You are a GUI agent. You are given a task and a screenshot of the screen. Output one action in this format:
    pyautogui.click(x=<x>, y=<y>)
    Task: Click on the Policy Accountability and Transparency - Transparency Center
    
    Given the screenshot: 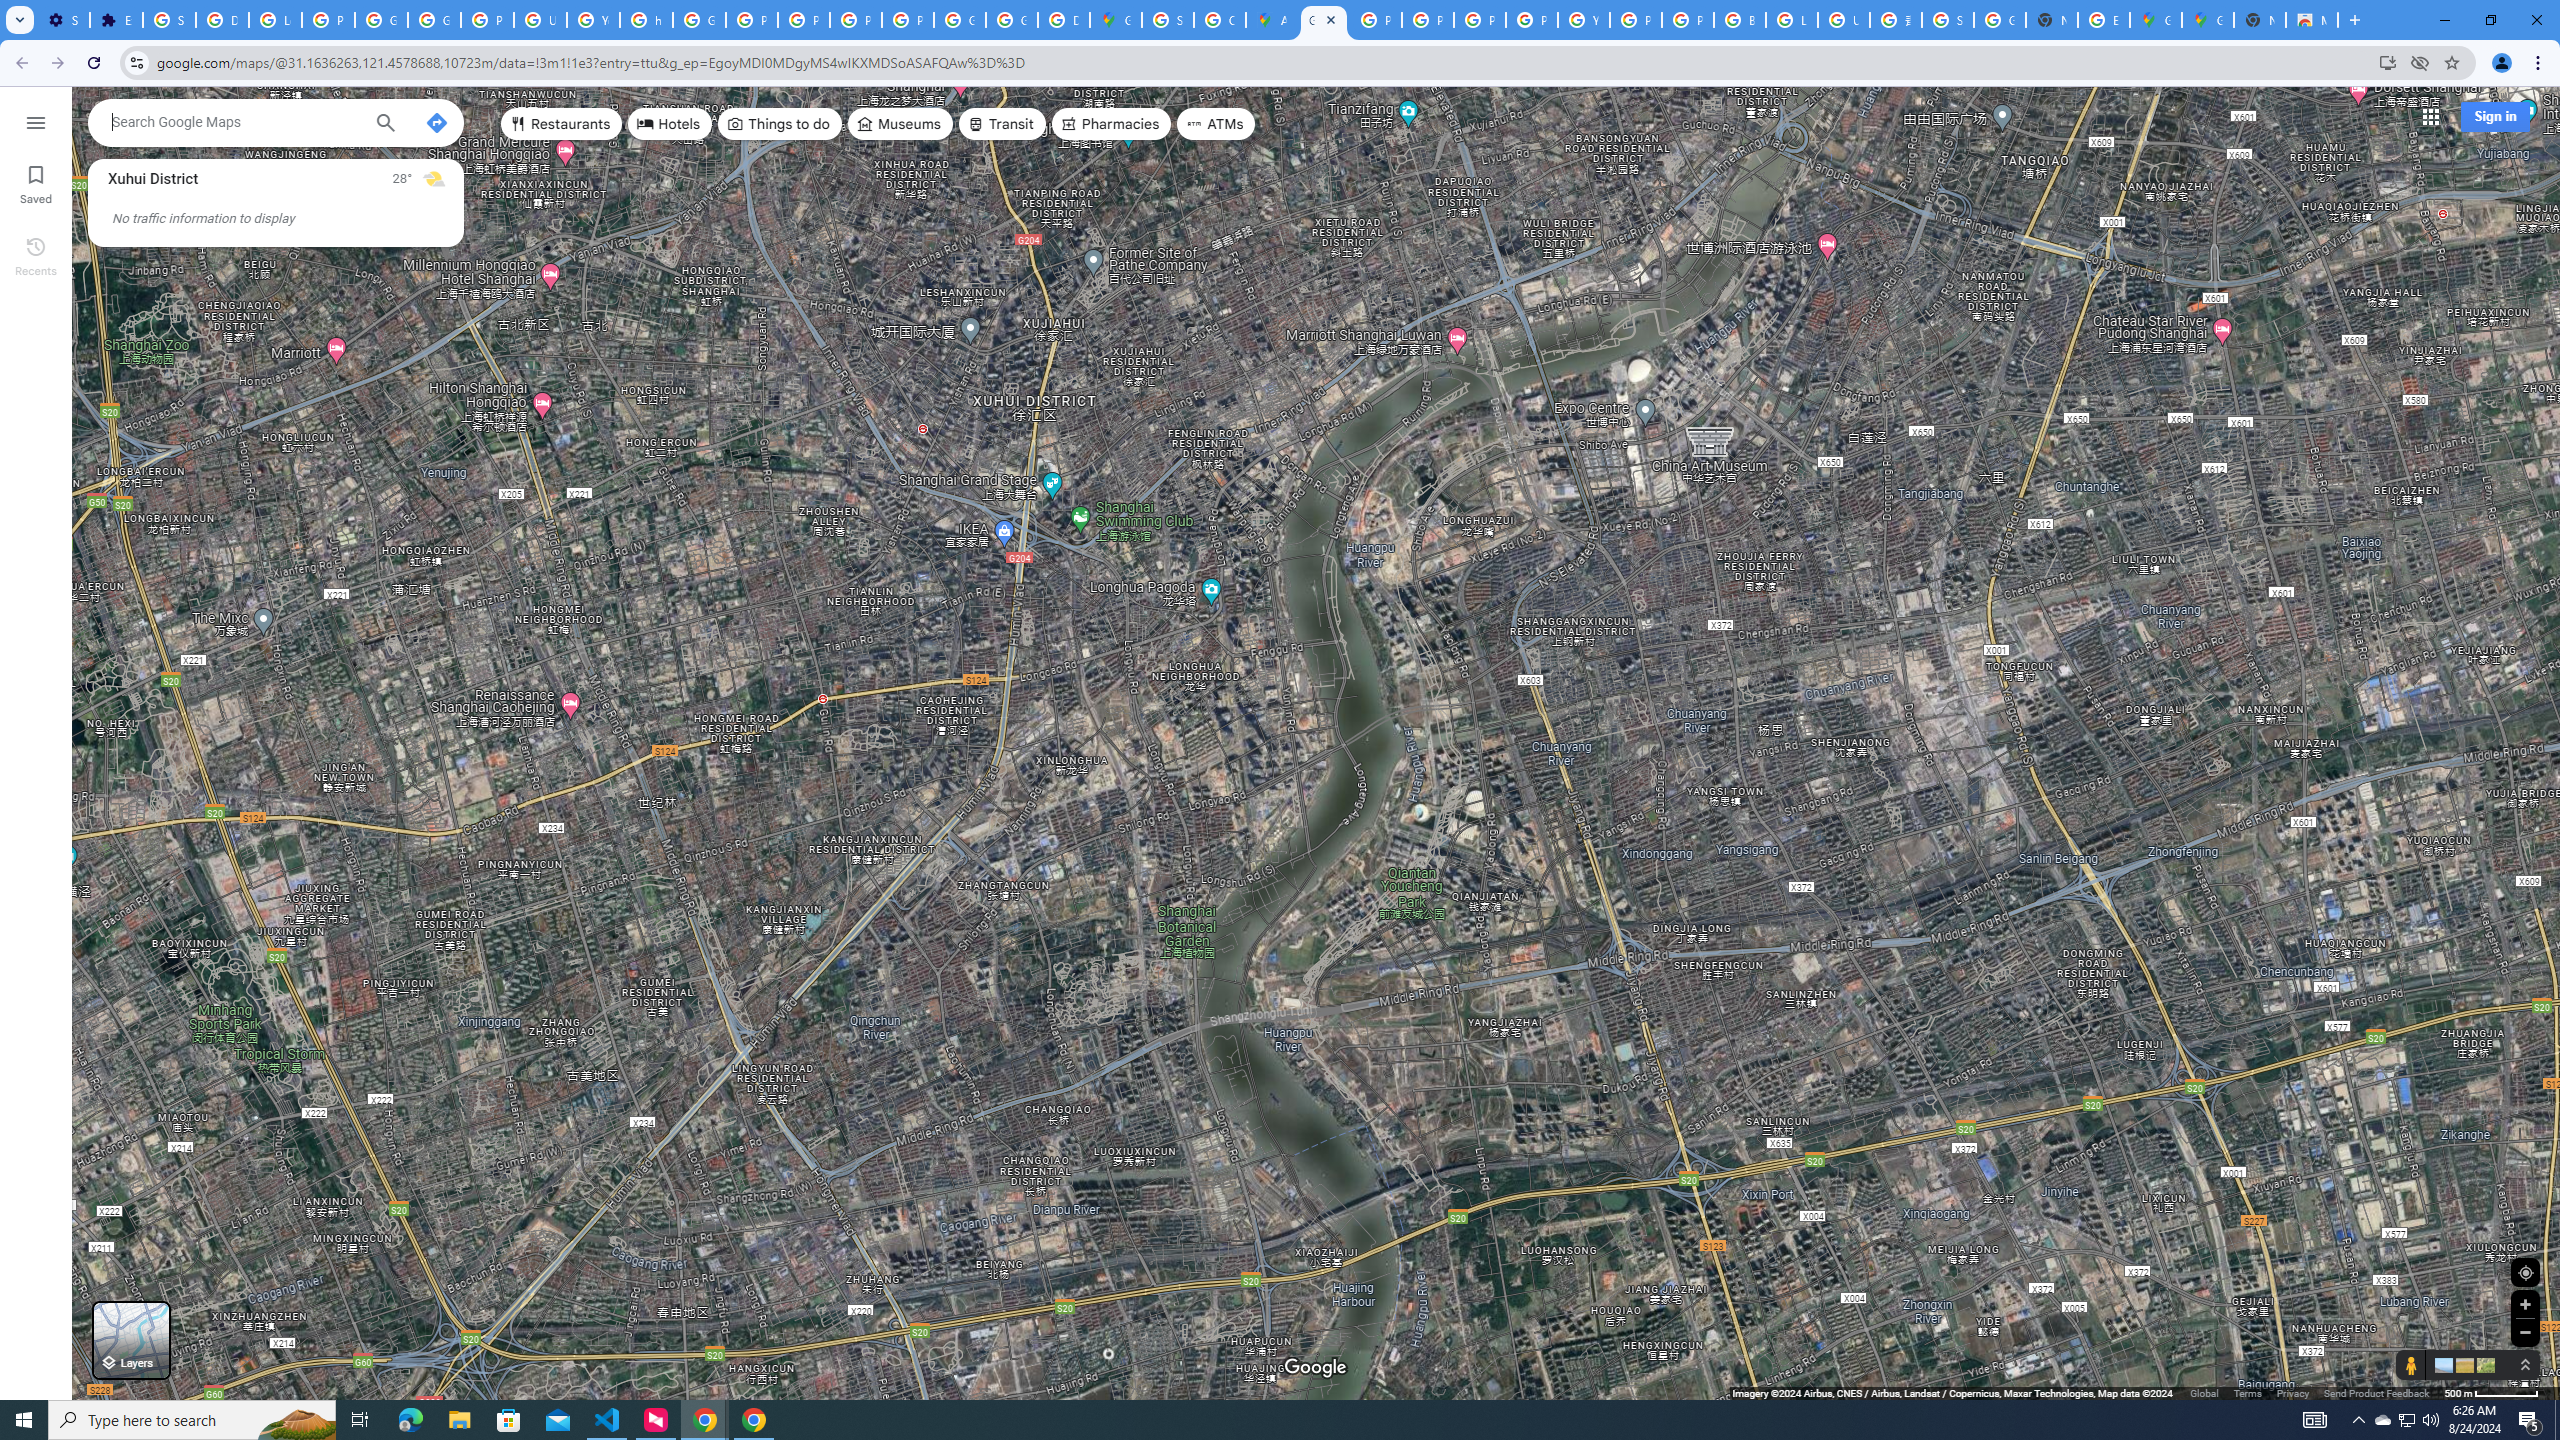 What is the action you would take?
    pyautogui.click(x=1376, y=20)
    